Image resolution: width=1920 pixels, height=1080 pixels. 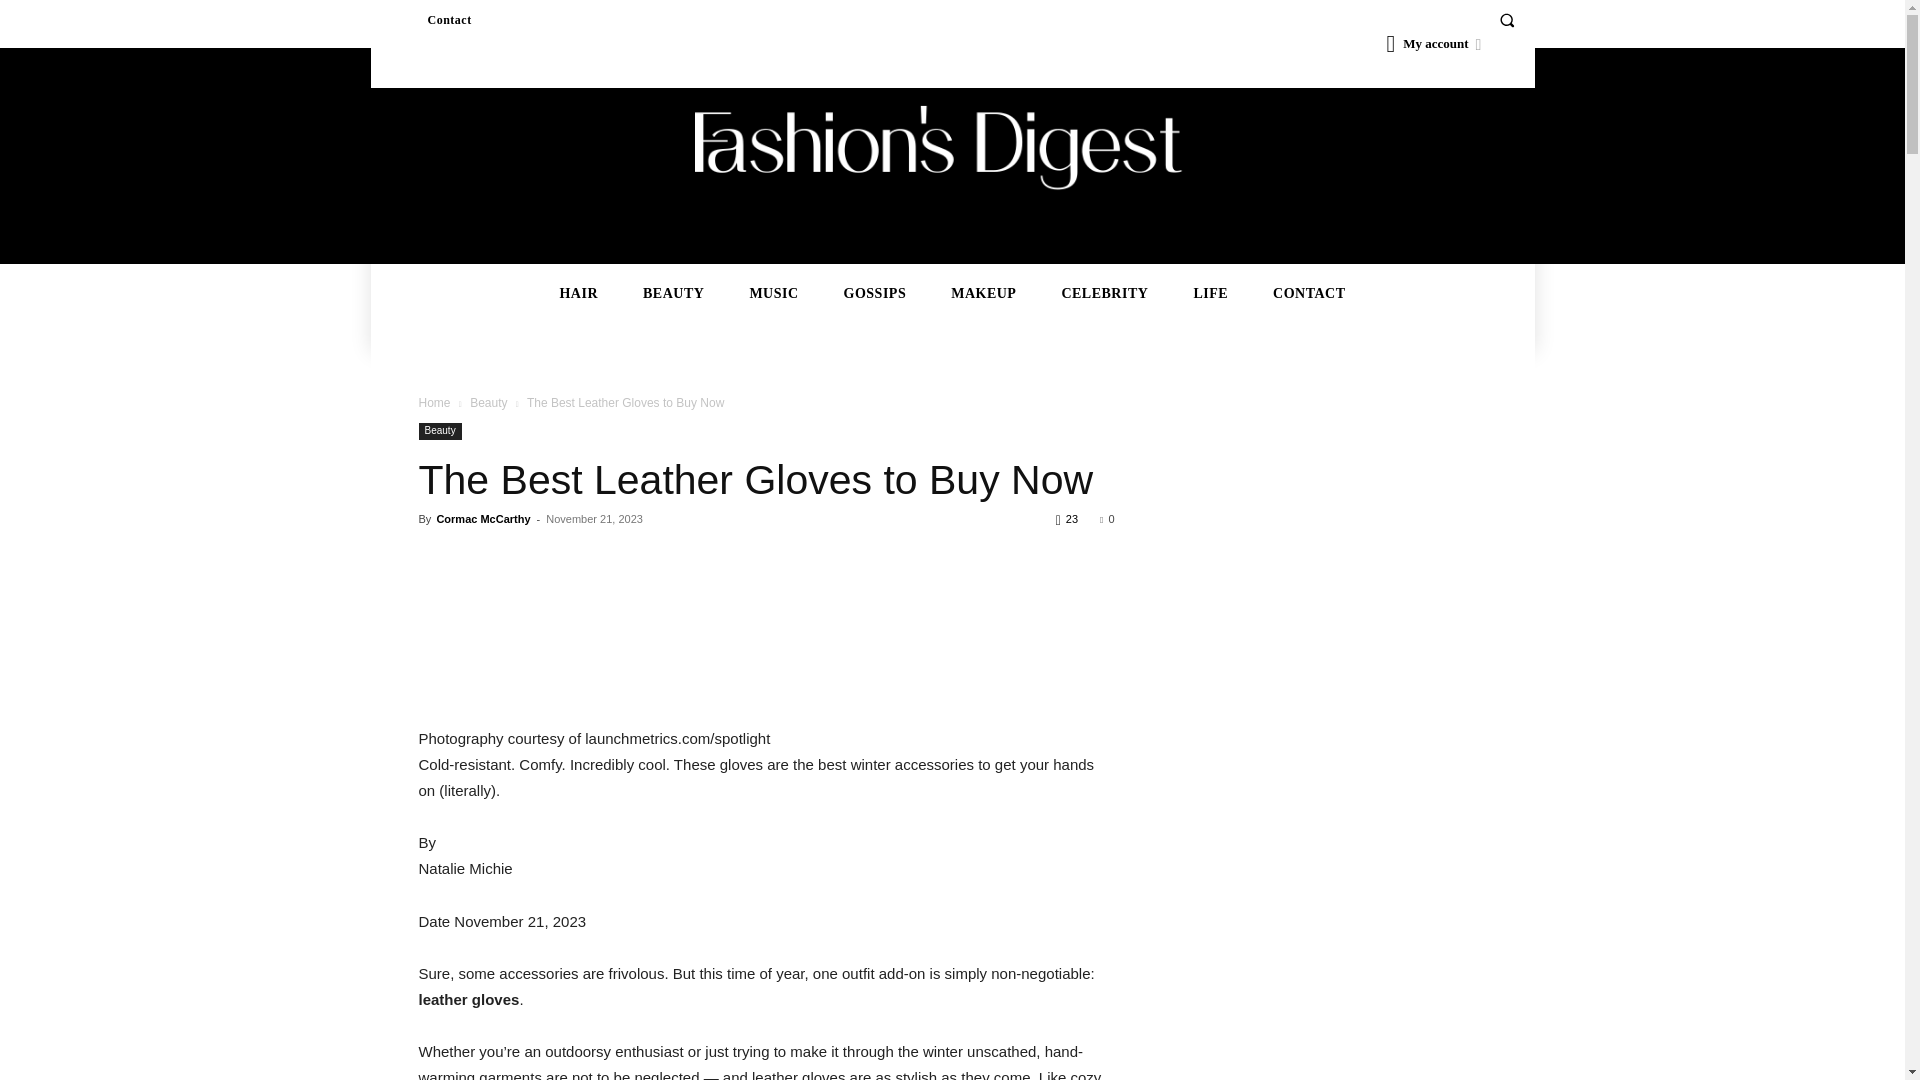 What do you see at coordinates (875, 294) in the screenshot?
I see `GOSSIPS` at bounding box center [875, 294].